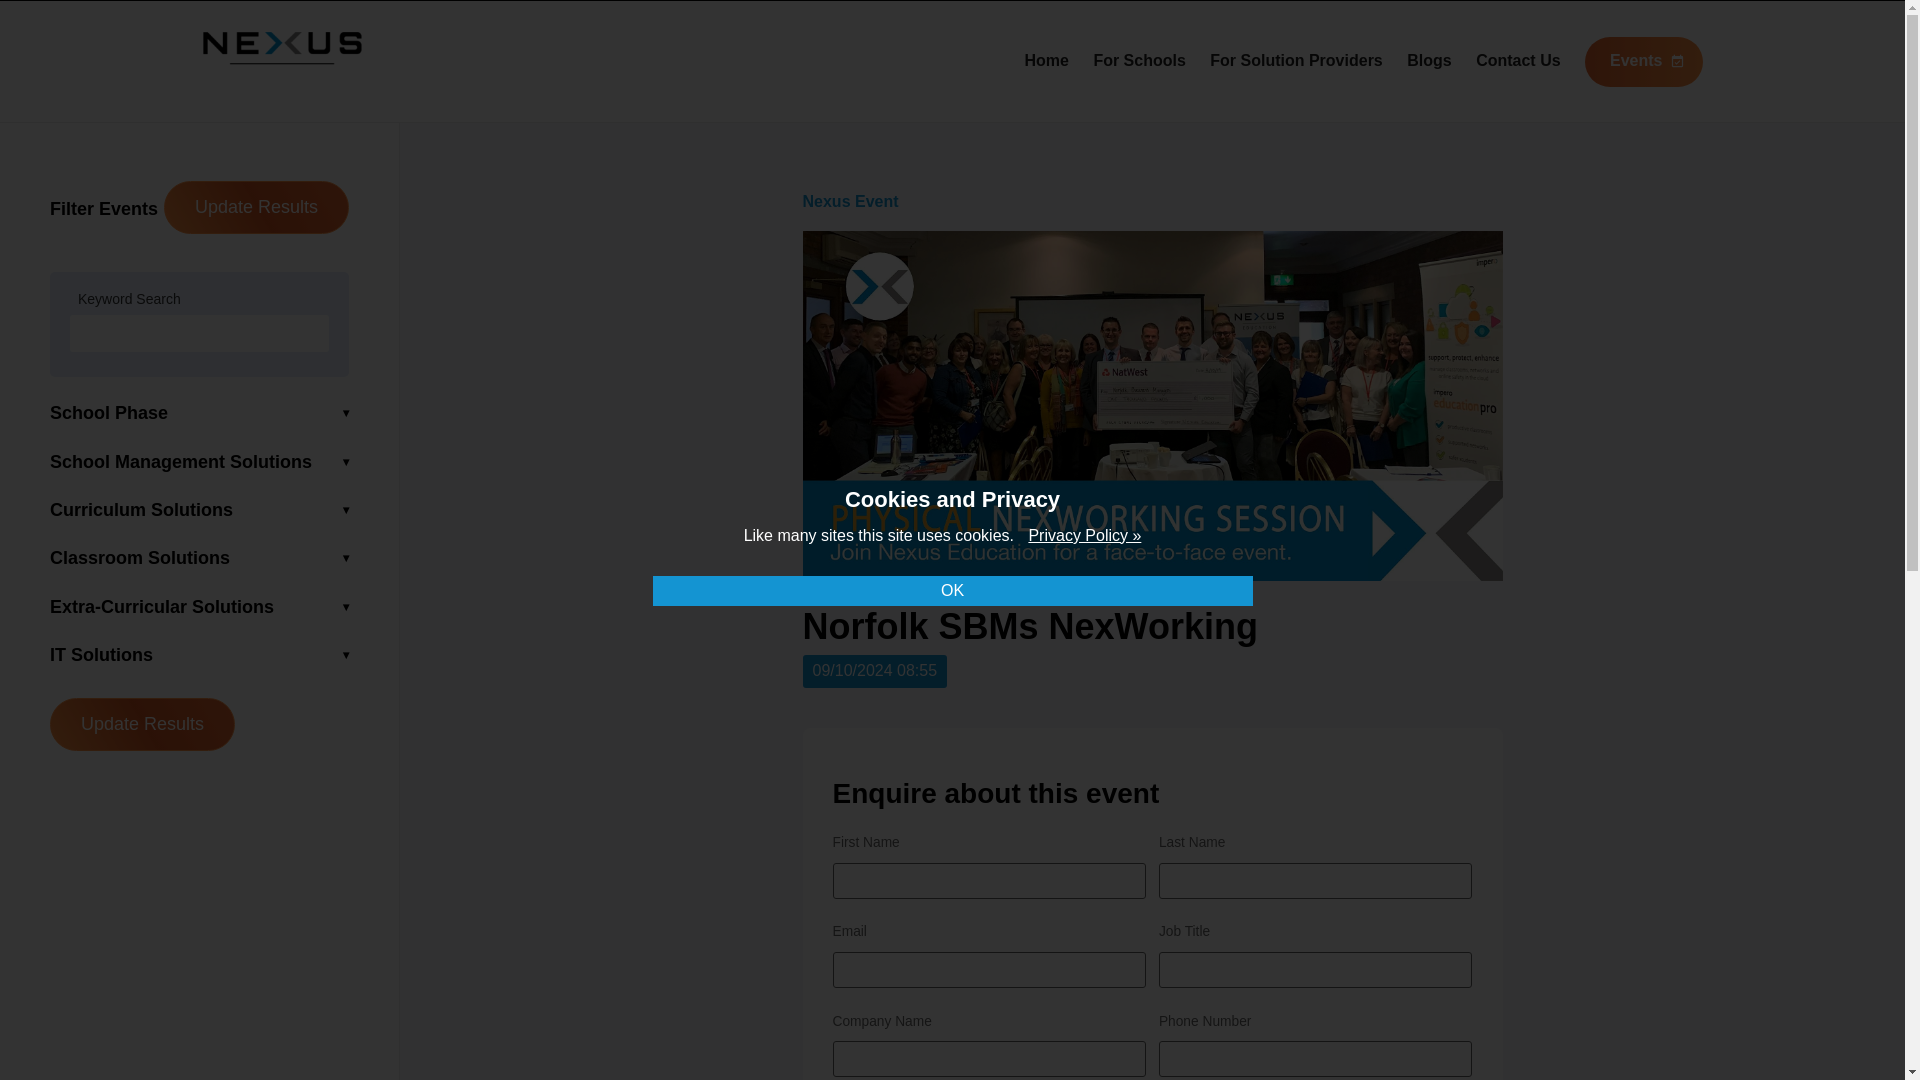 This screenshot has width=1920, height=1080. Describe the element at coordinates (282, 58) in the screenshot. I see `Nexus Education` at that location.